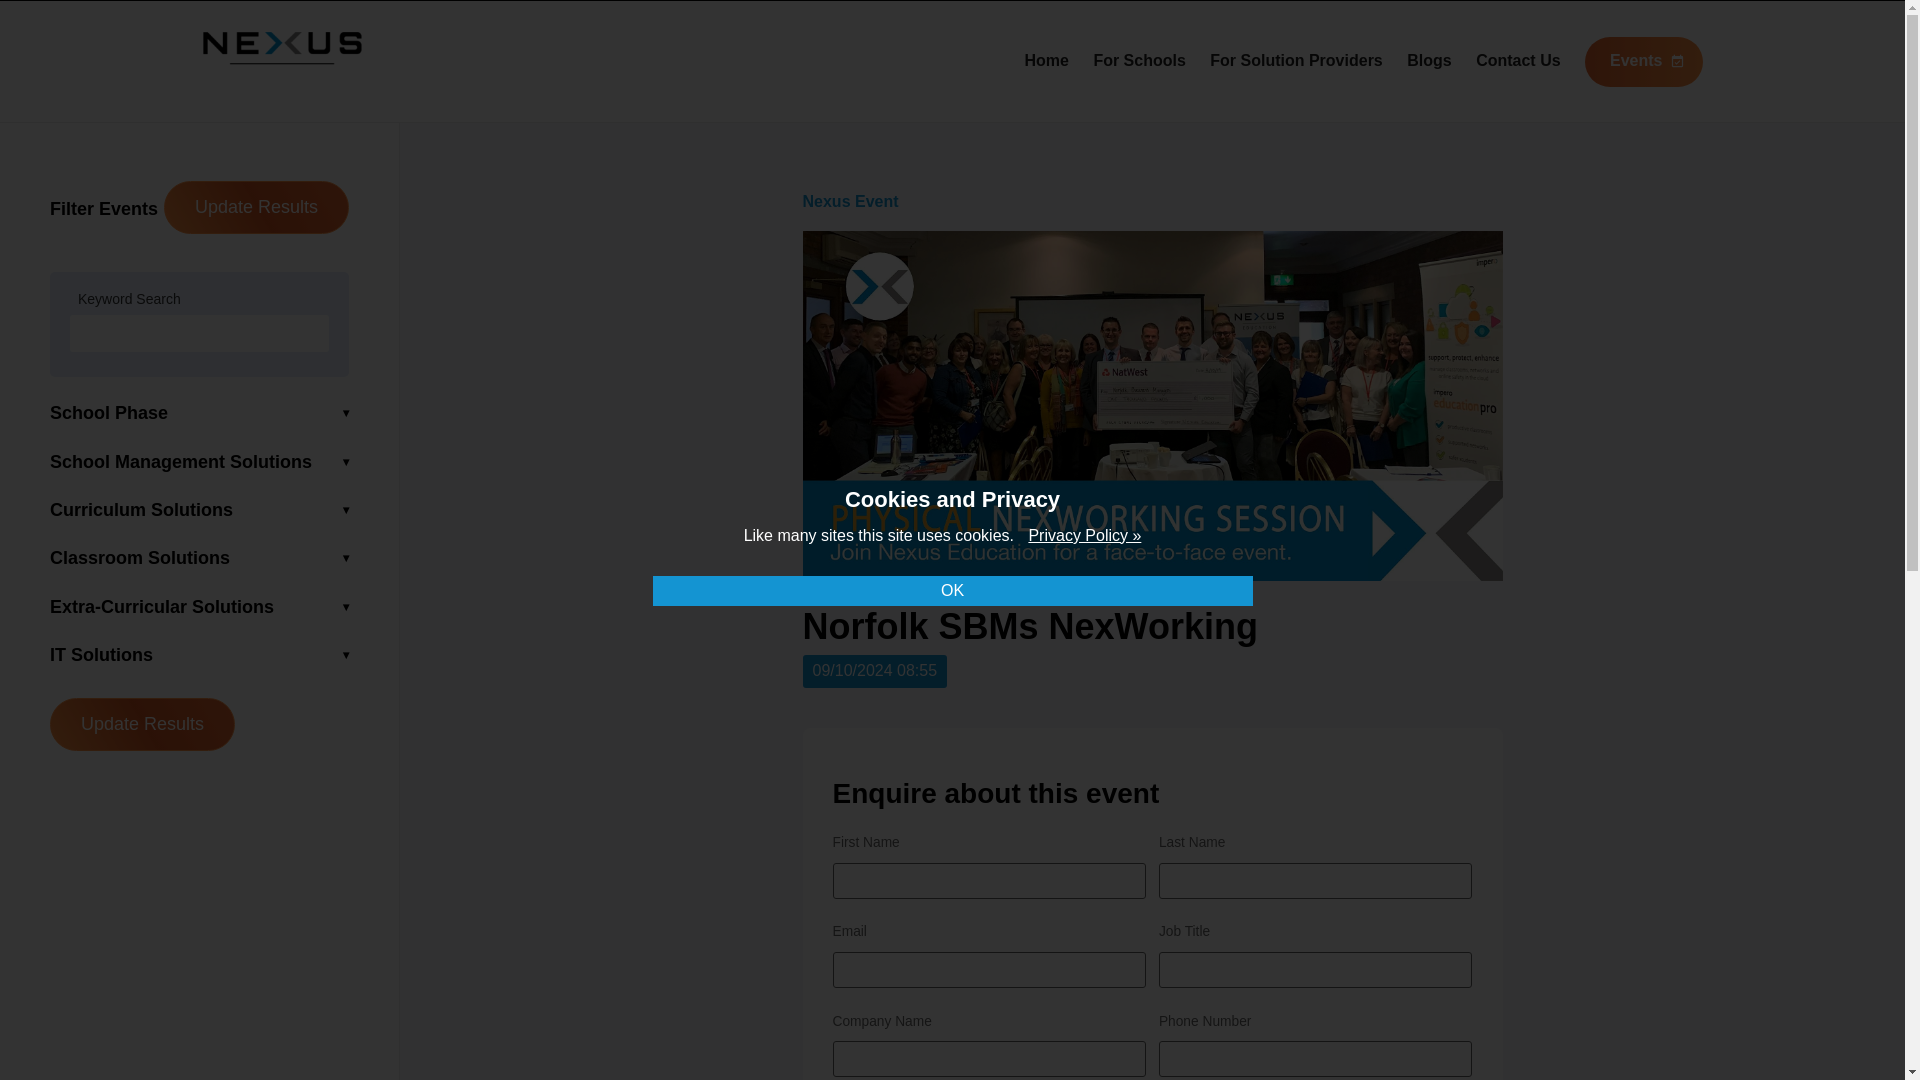 This screenshot has width=1920, height=1080. Describe the element at coordinates (282, 58) in the screenshot. I see `Nexus Education` at that location.